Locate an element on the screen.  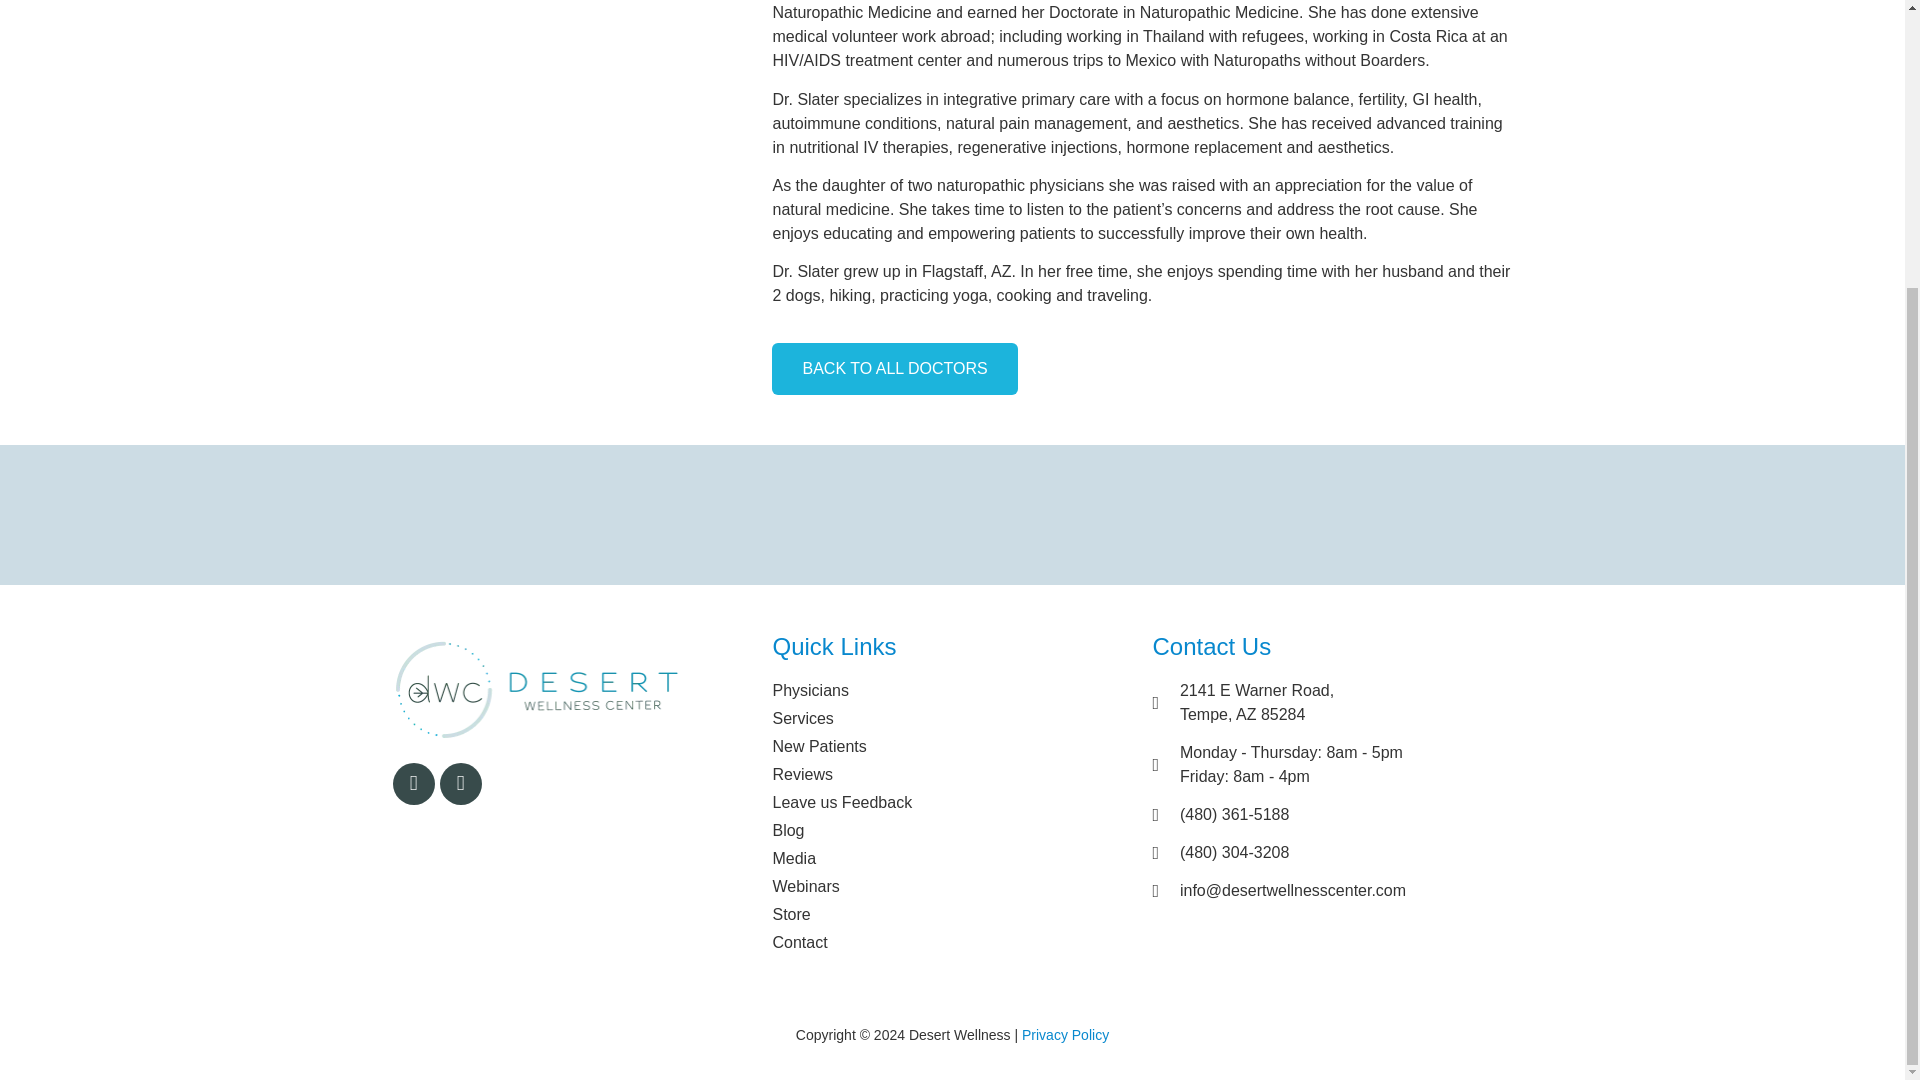
Reviews is located at coordinates (952, 774).